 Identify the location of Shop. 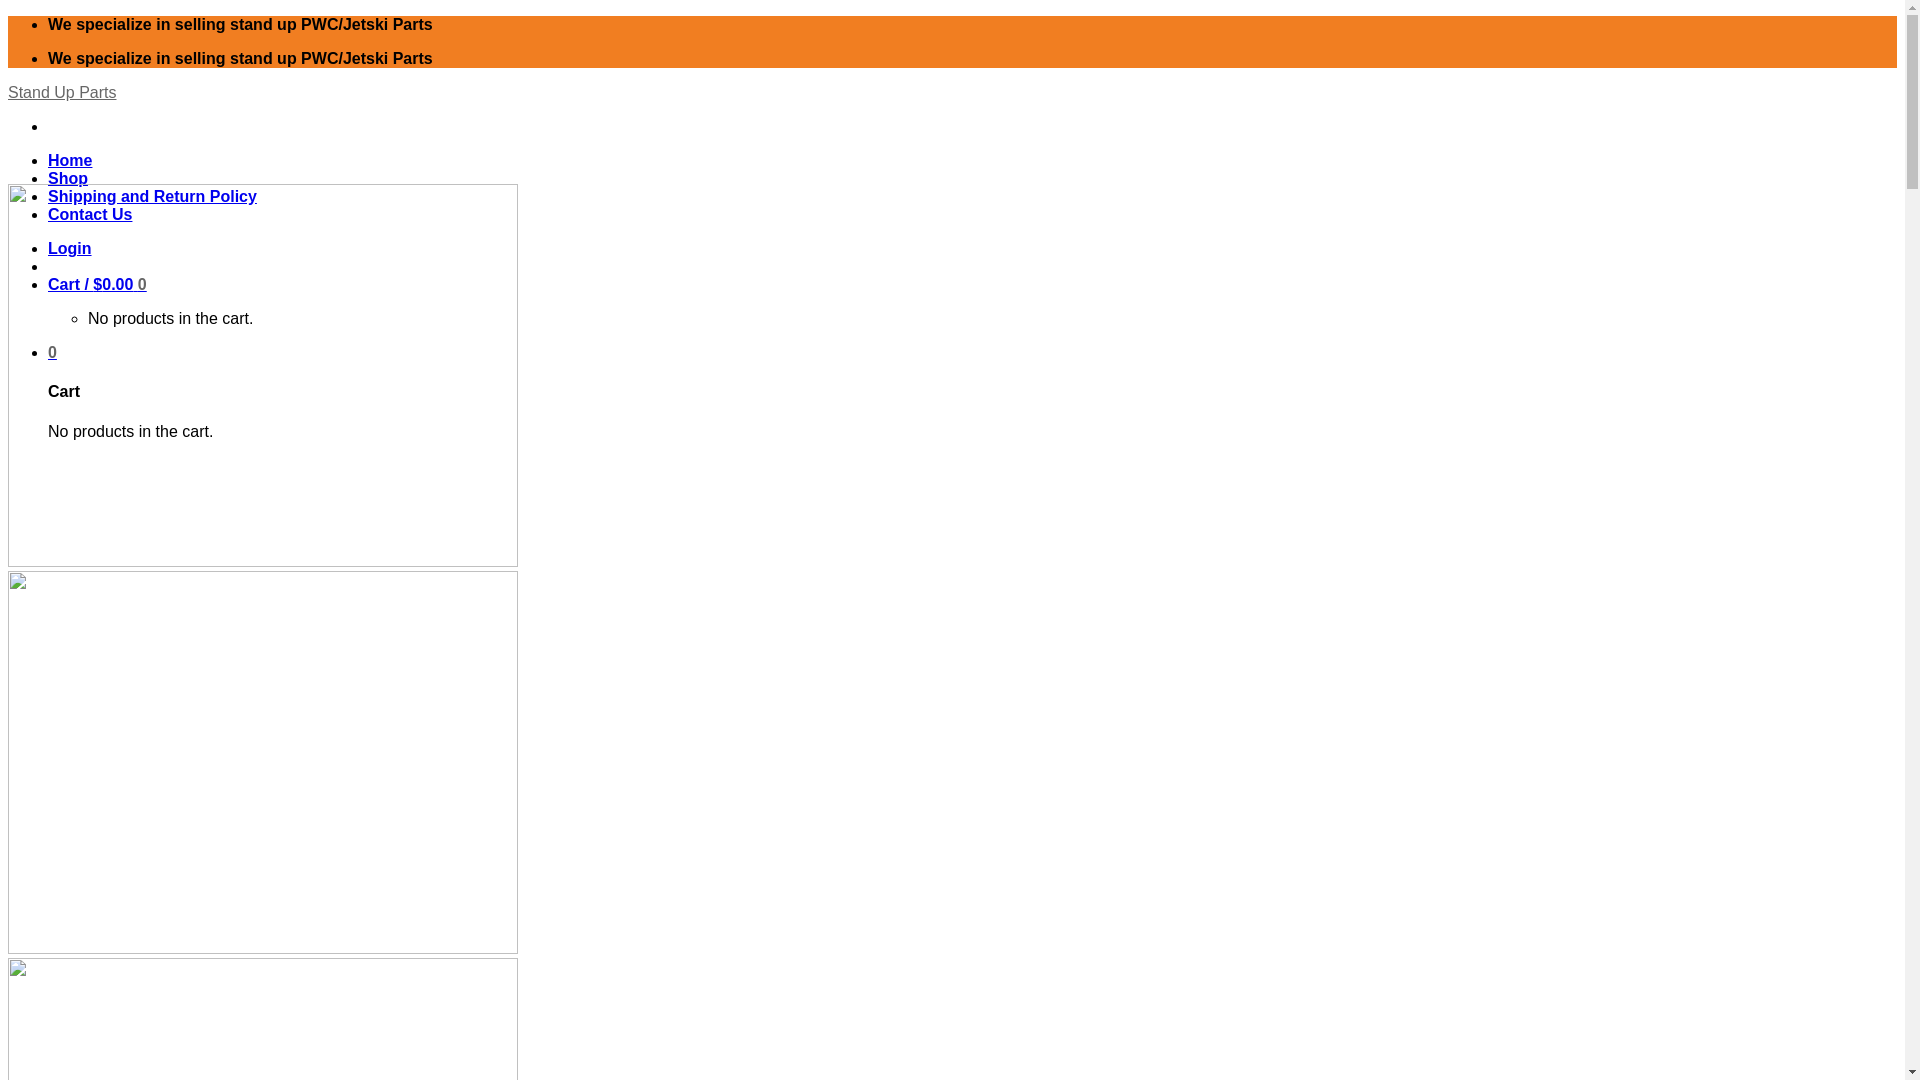
(68, 178).